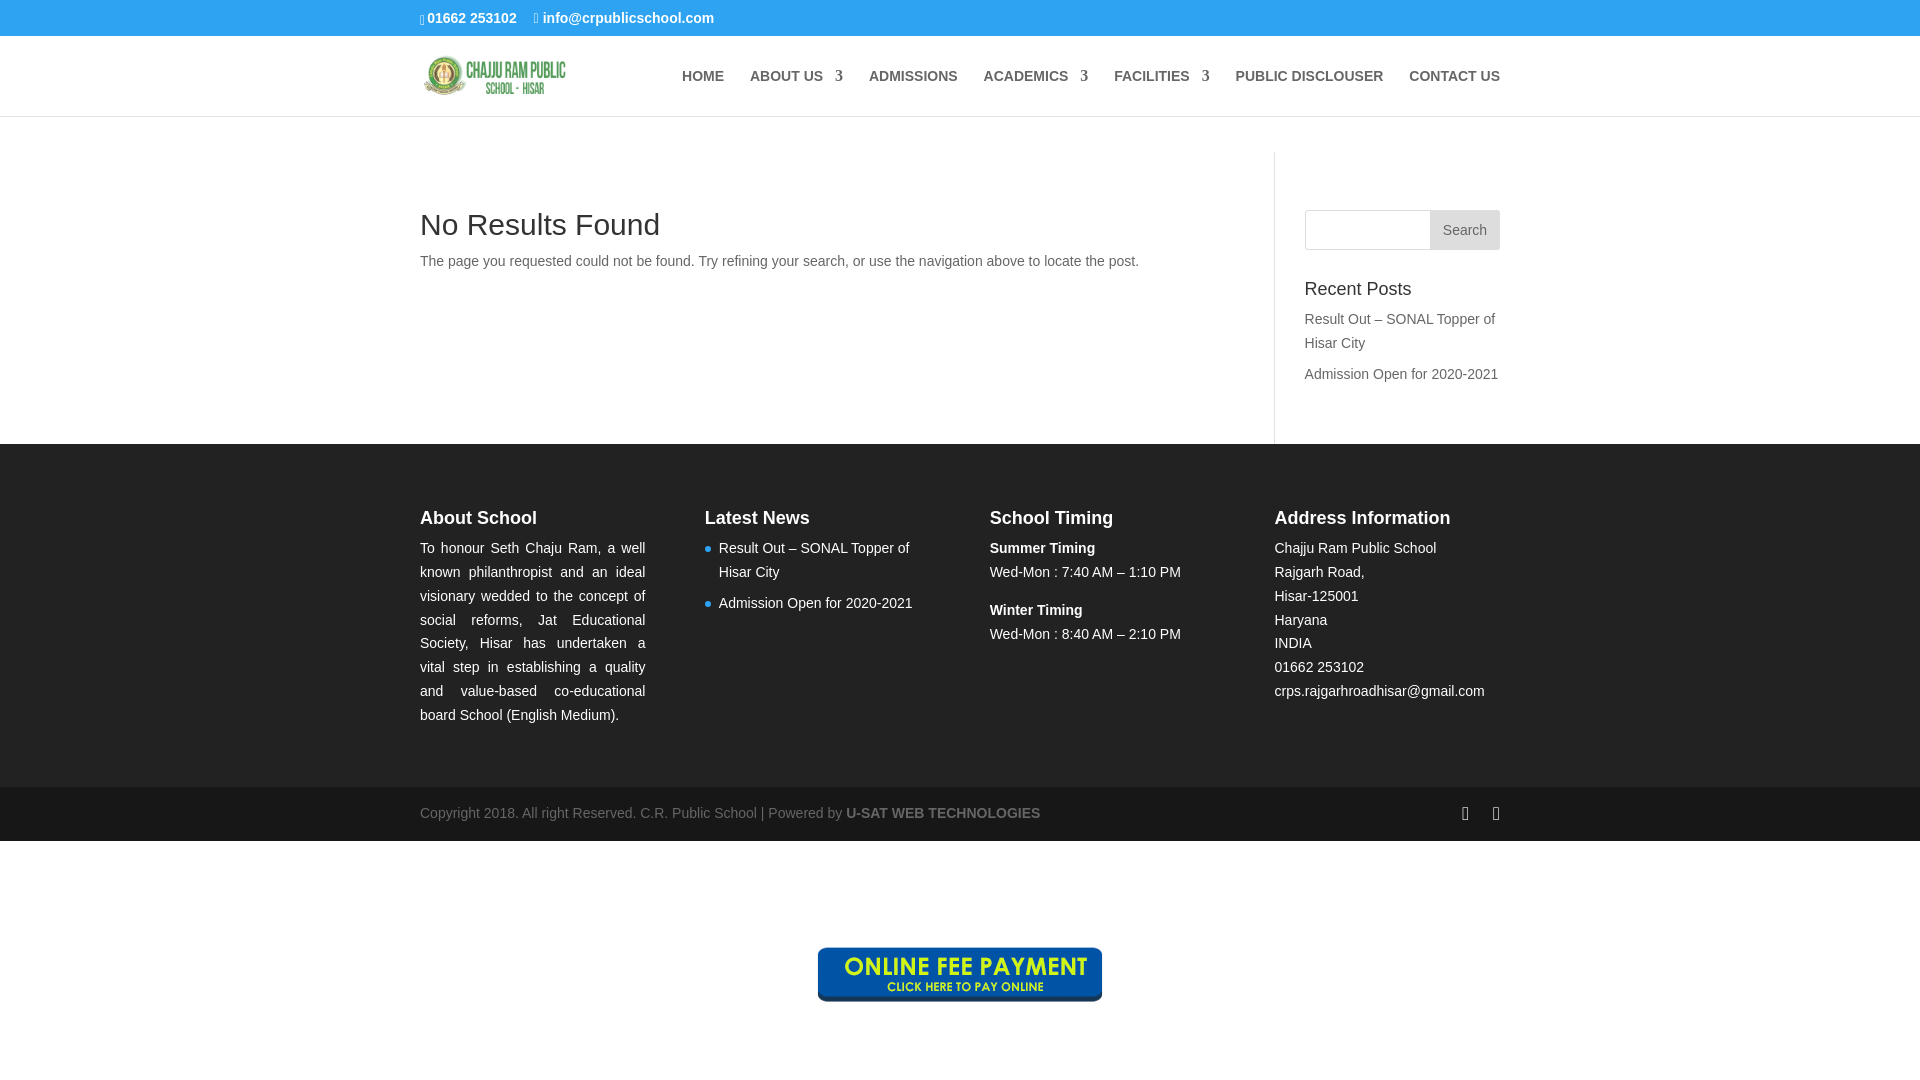 The height and width of the screenshot is (1080, 1920). What do you see at coordinates (1402, 374) in the screenshot?
I see `Admission Open for 2020-2021` at bounding box center [1402, 374].